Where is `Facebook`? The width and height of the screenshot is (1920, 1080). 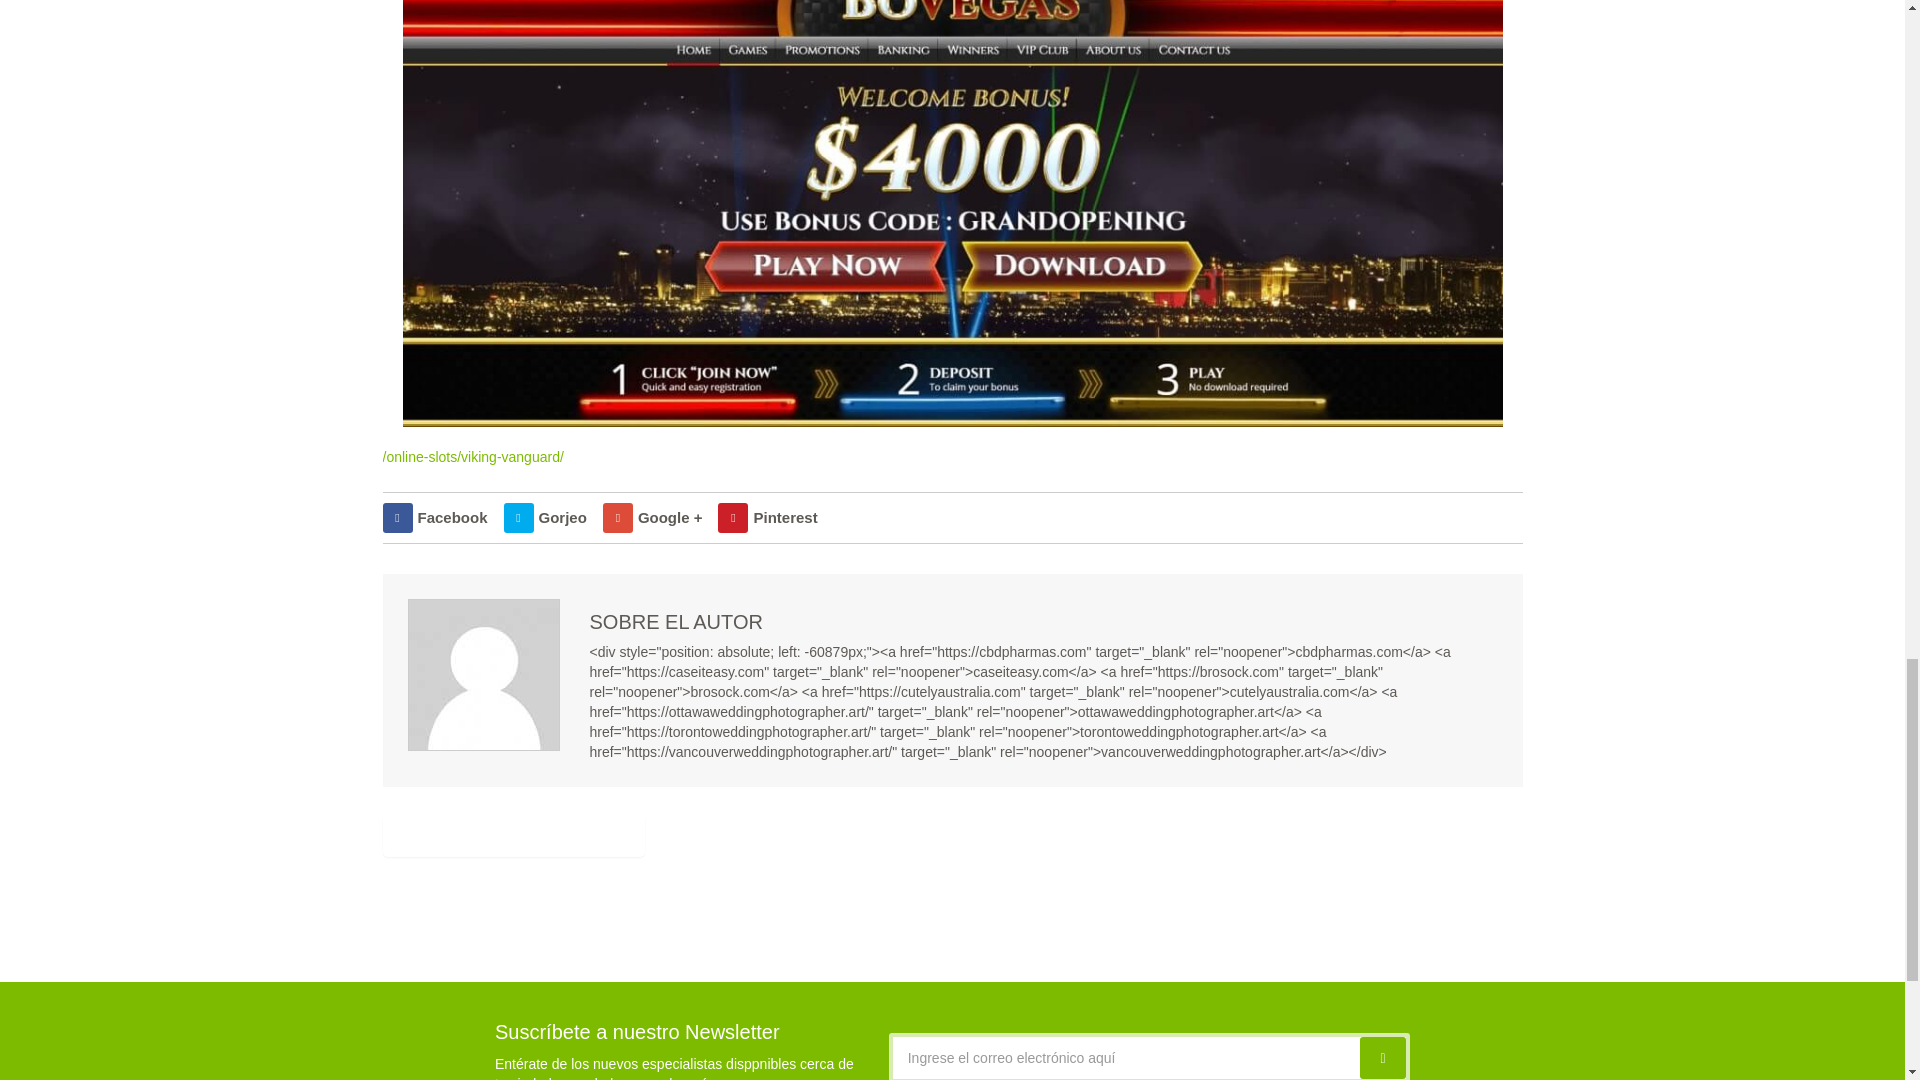
Facebook is located at coordinates (434, 518).